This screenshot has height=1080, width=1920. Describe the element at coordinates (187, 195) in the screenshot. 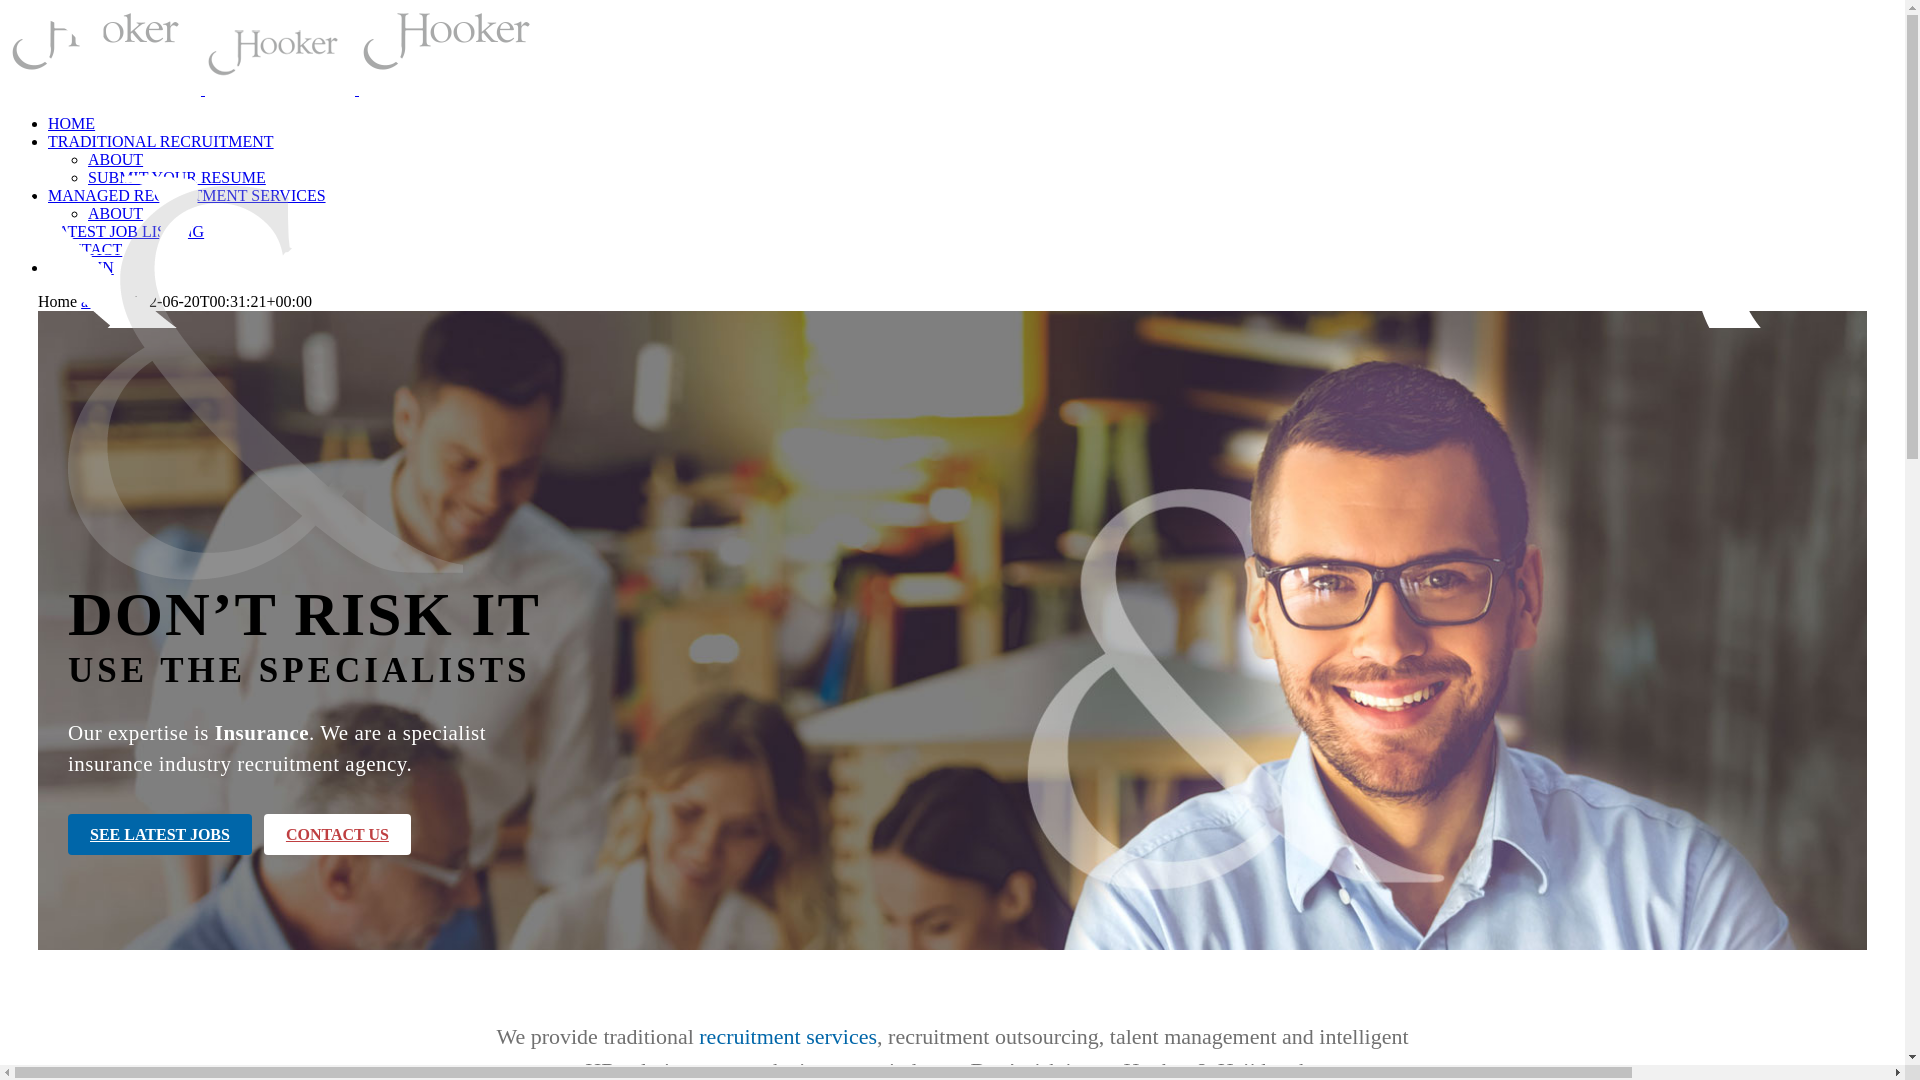

I see `MANAGED RECRUITMENT SERVICES` at that location.